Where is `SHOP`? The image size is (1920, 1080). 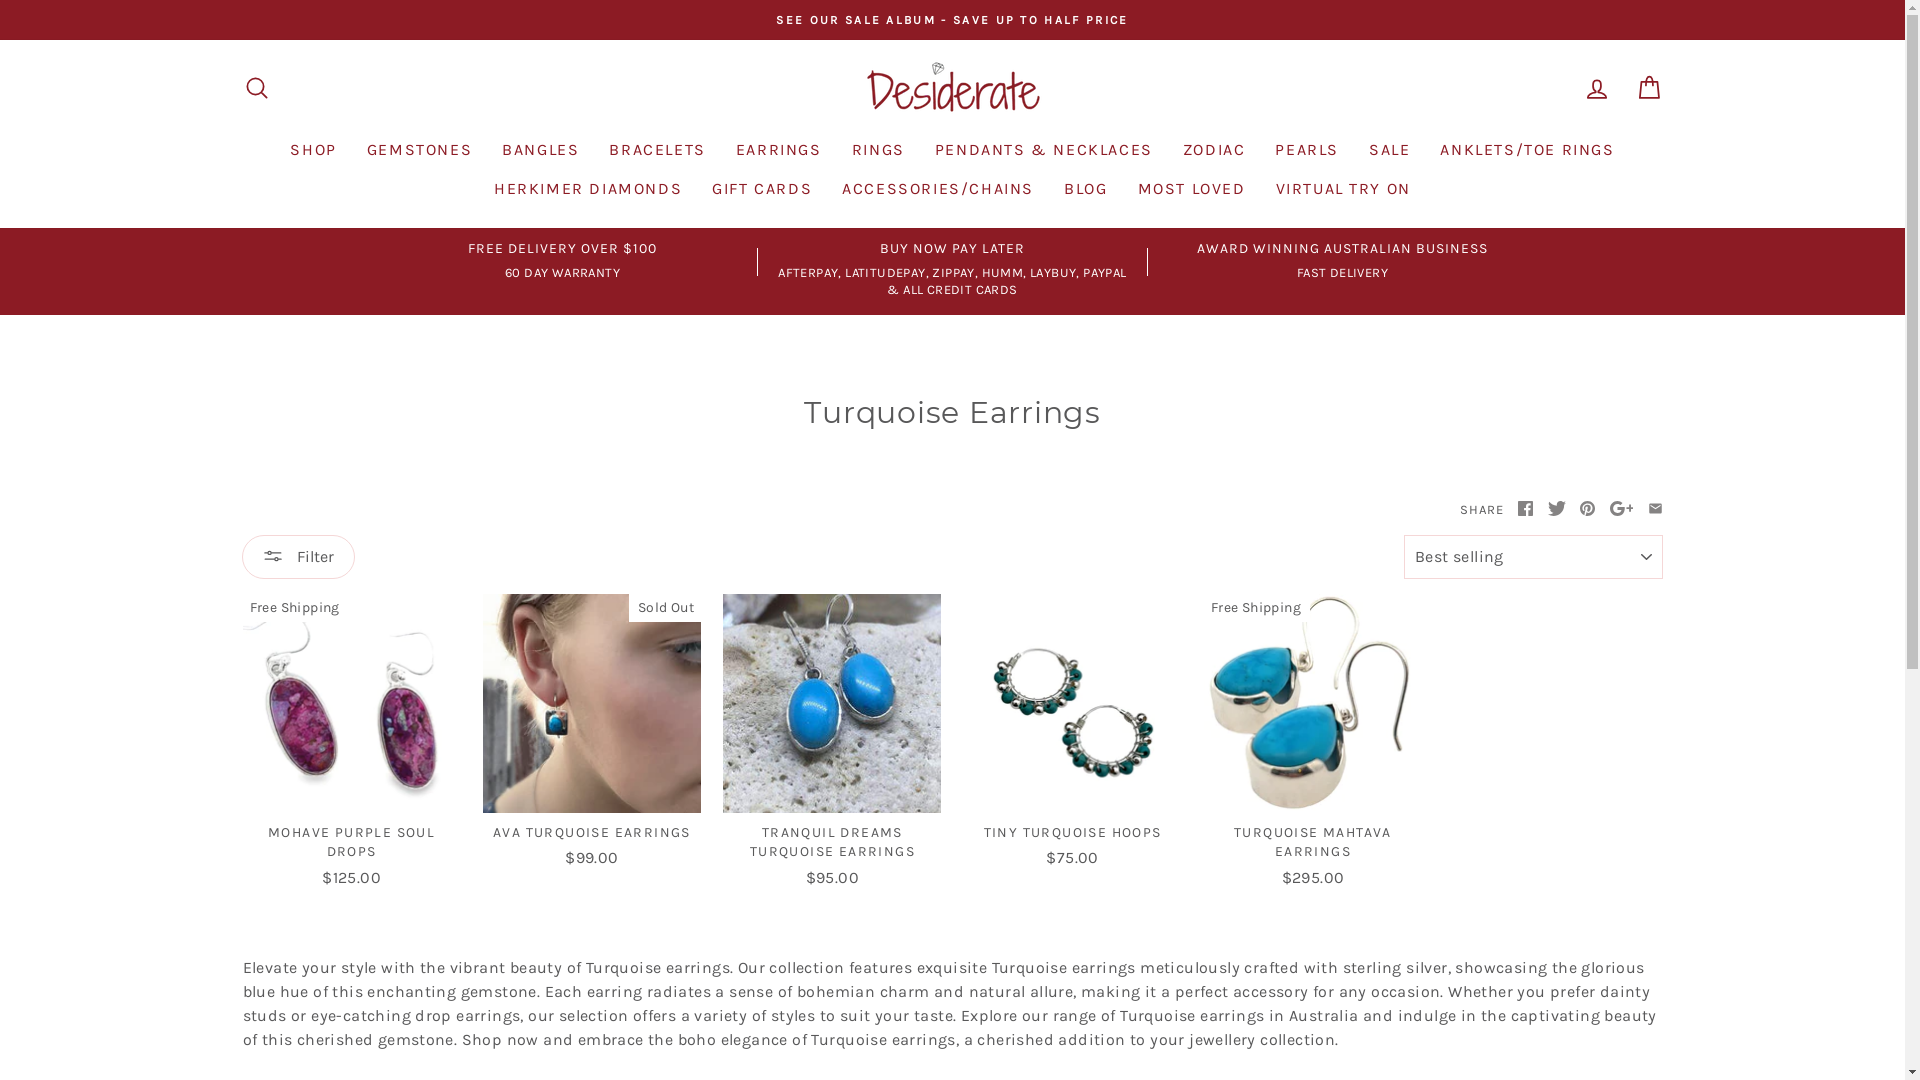 SHOP is located at coordinates (313, 150).